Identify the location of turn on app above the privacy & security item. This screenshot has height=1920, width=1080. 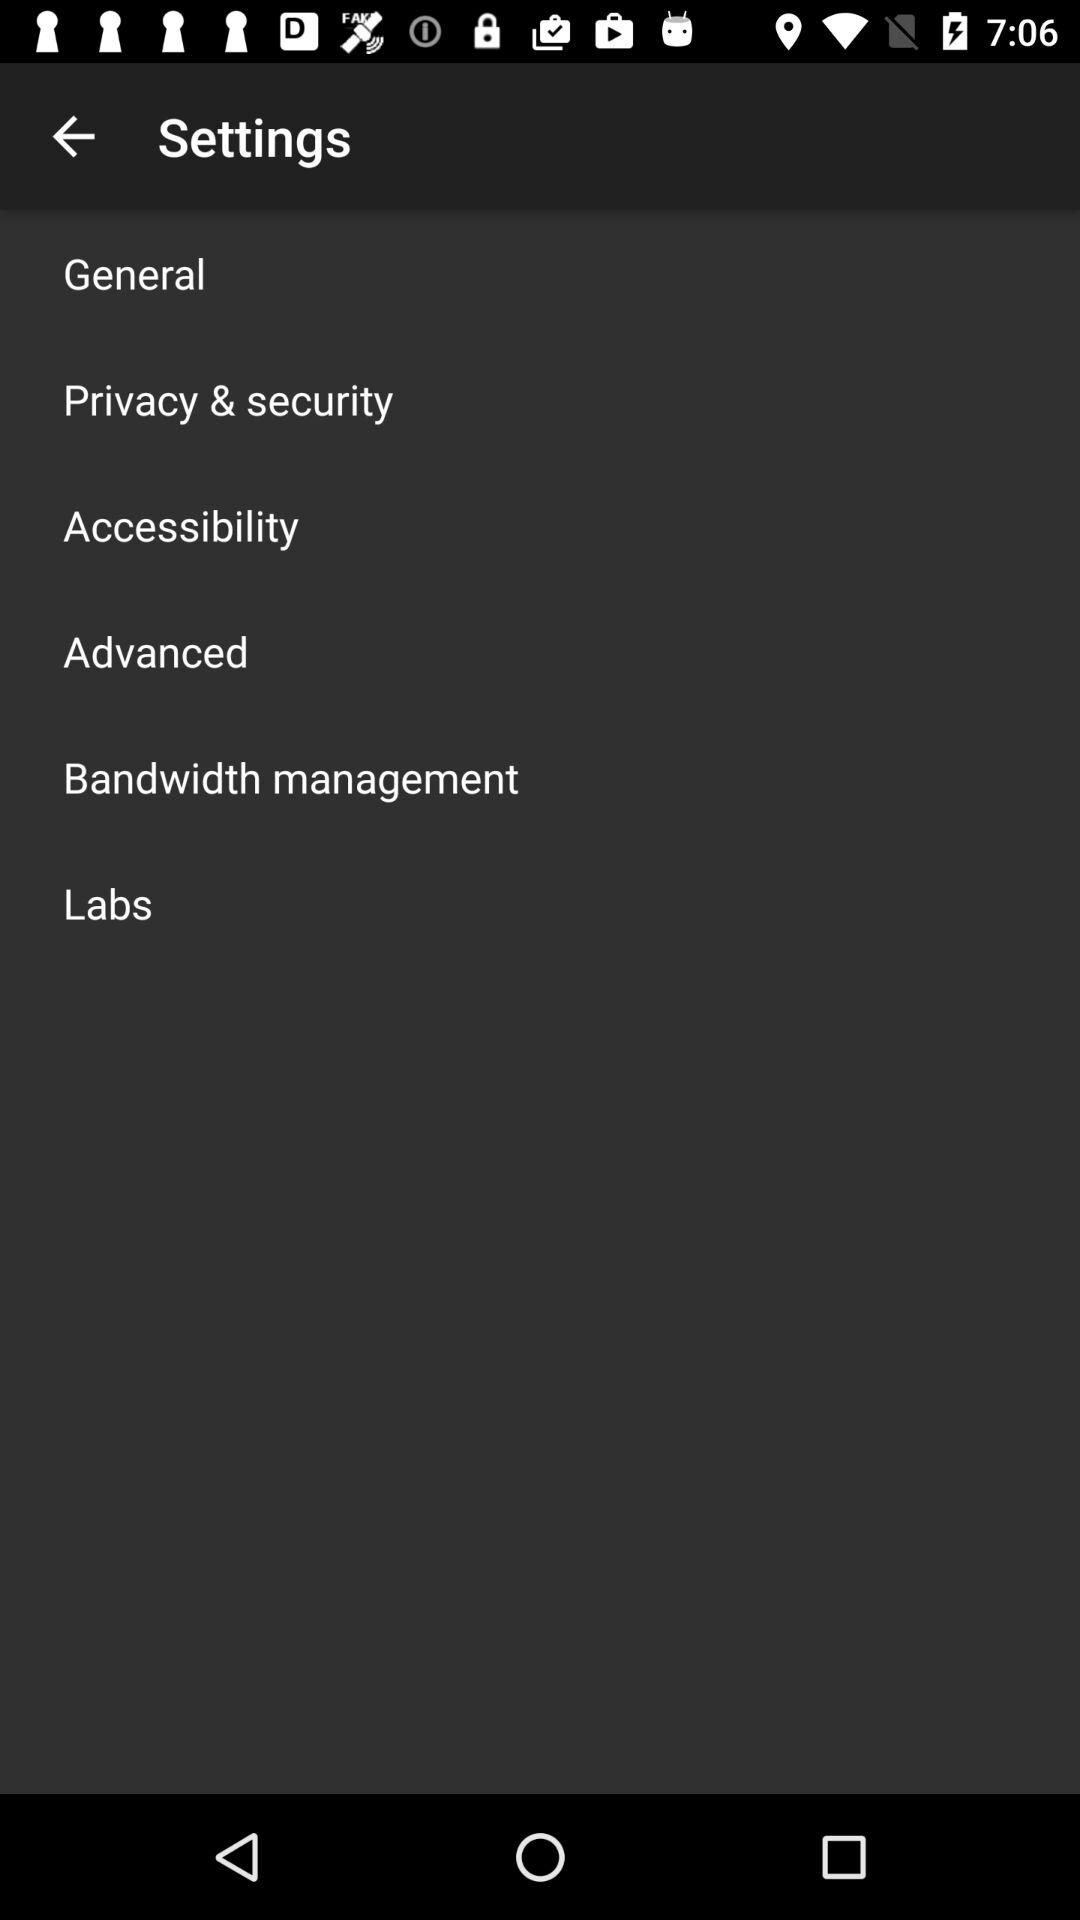
(134, 272).